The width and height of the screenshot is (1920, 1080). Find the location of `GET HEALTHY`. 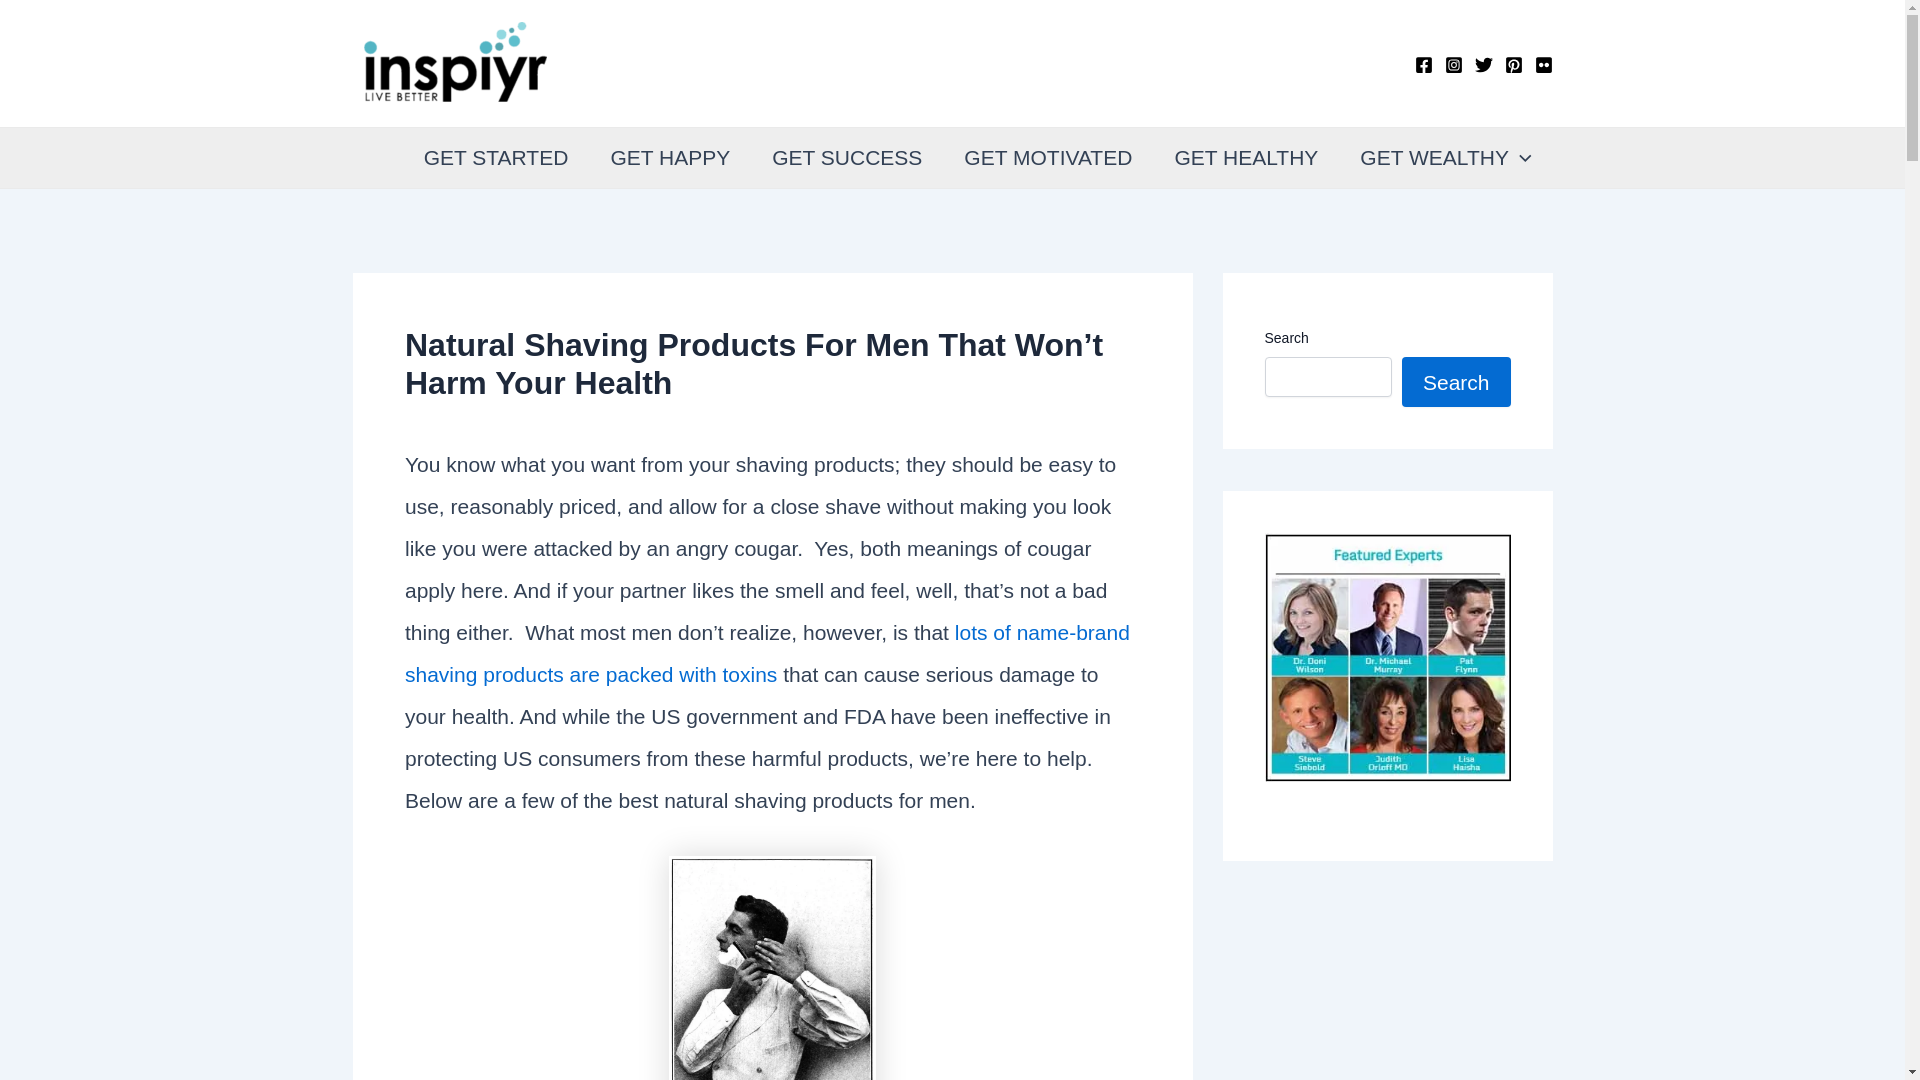

GET HEALTHY is located at coordinates (1246, 158).